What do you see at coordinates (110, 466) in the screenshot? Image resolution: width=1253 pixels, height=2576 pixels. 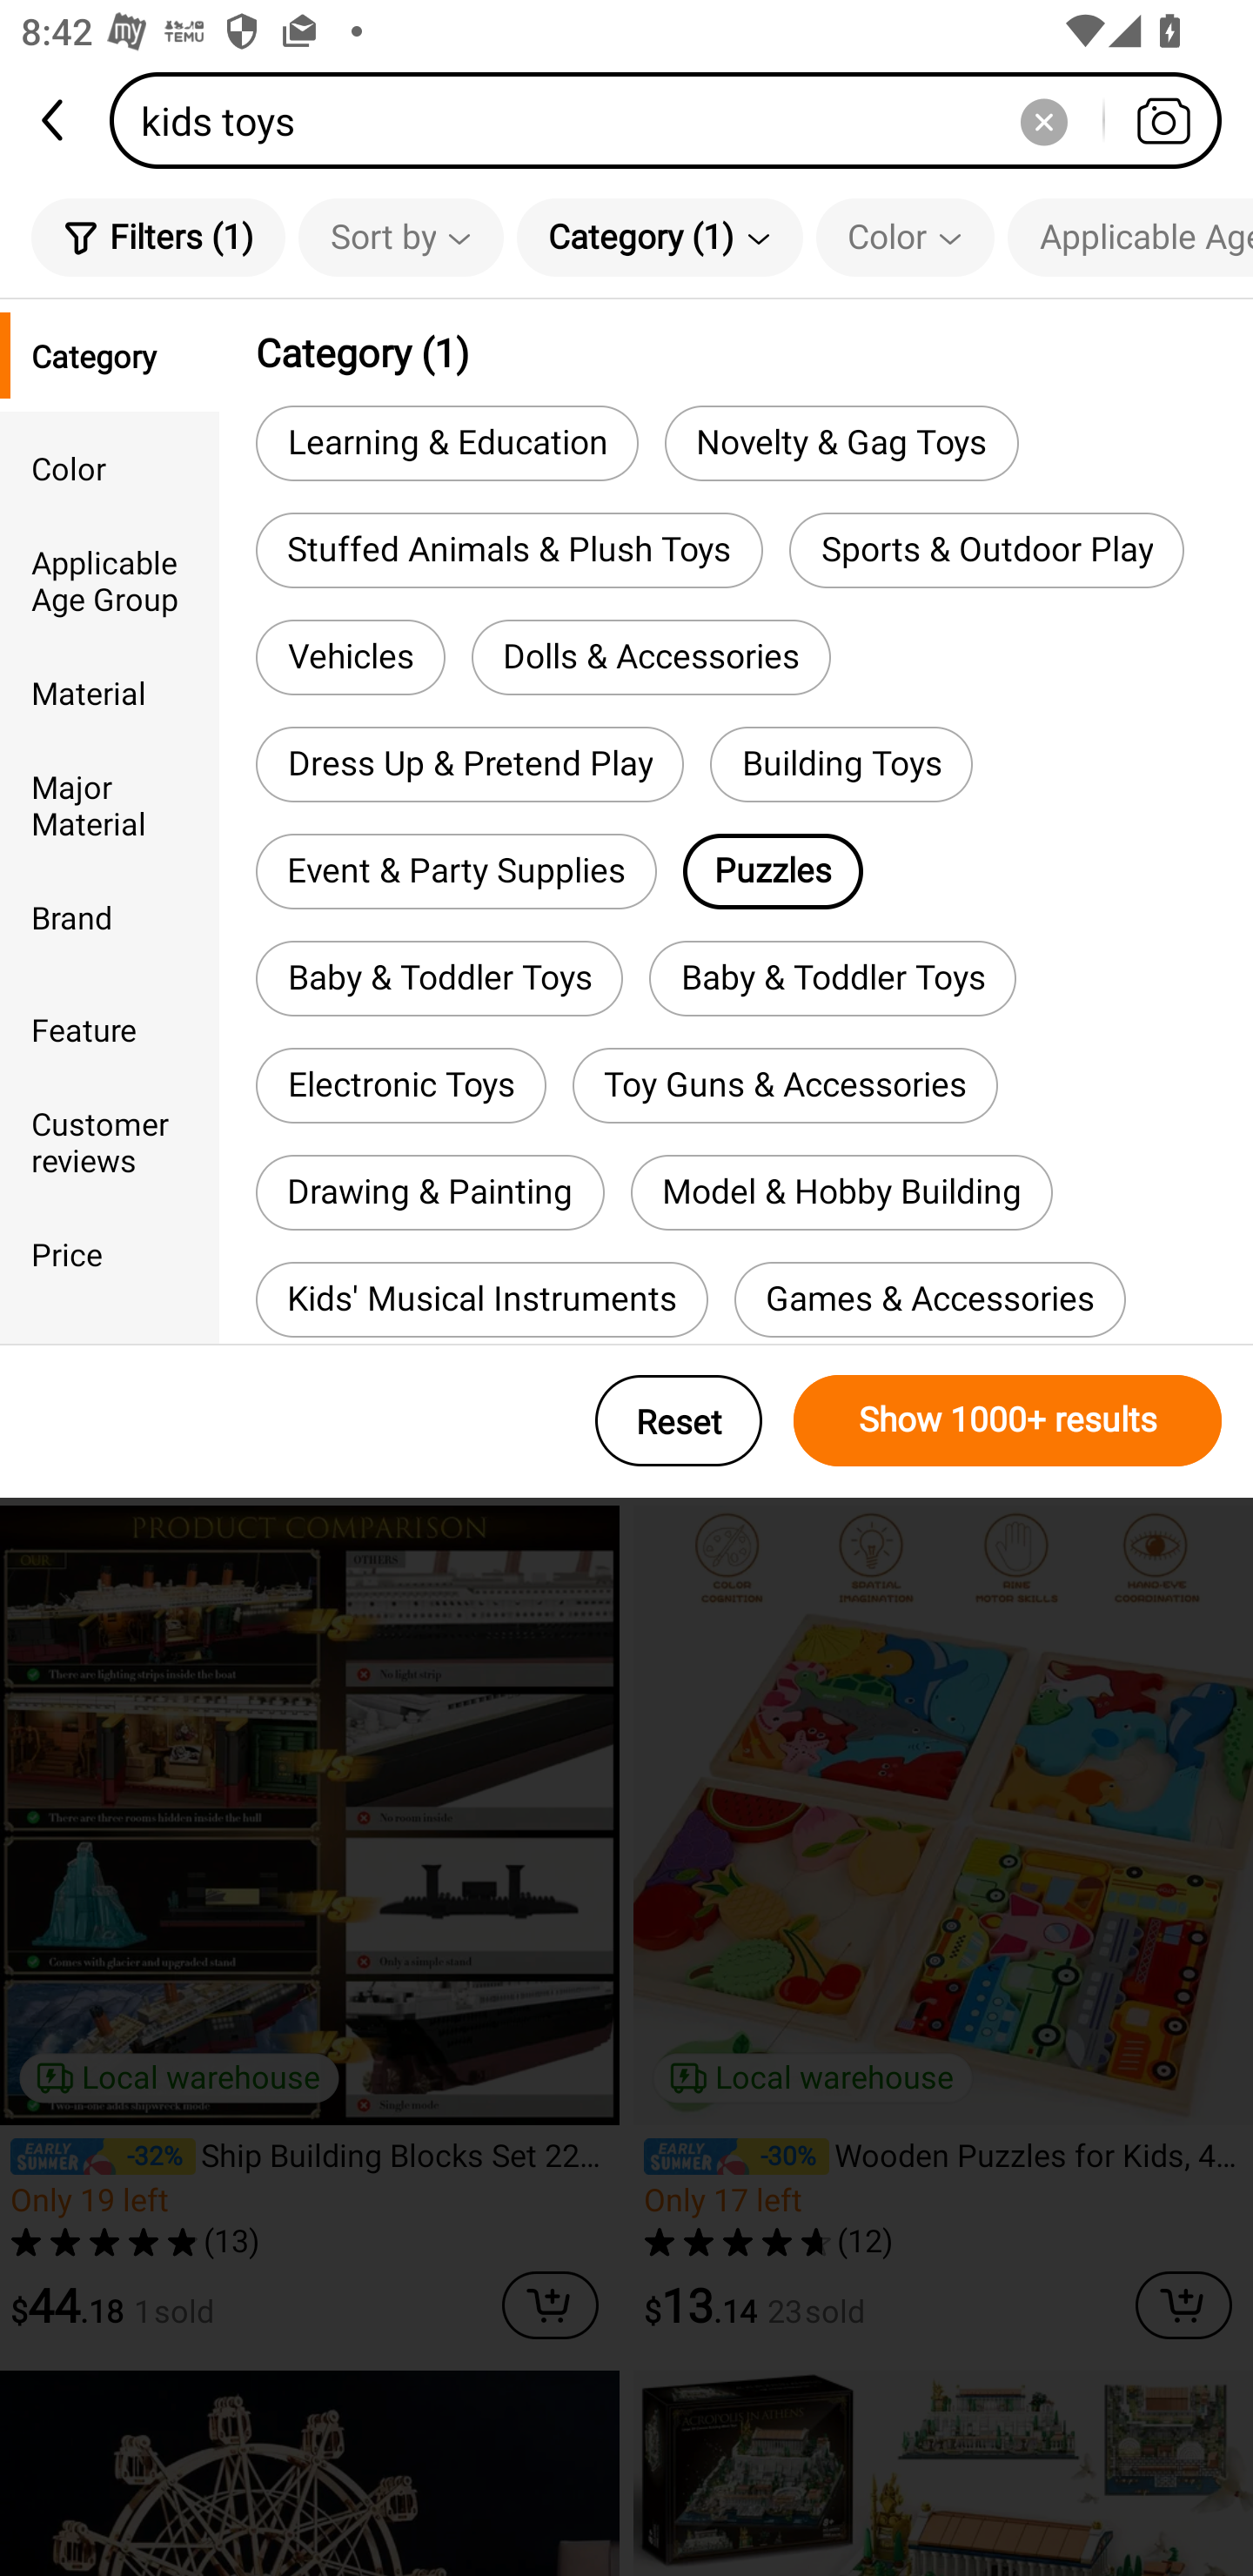 I see `Color` at bounding box center [110, 466].